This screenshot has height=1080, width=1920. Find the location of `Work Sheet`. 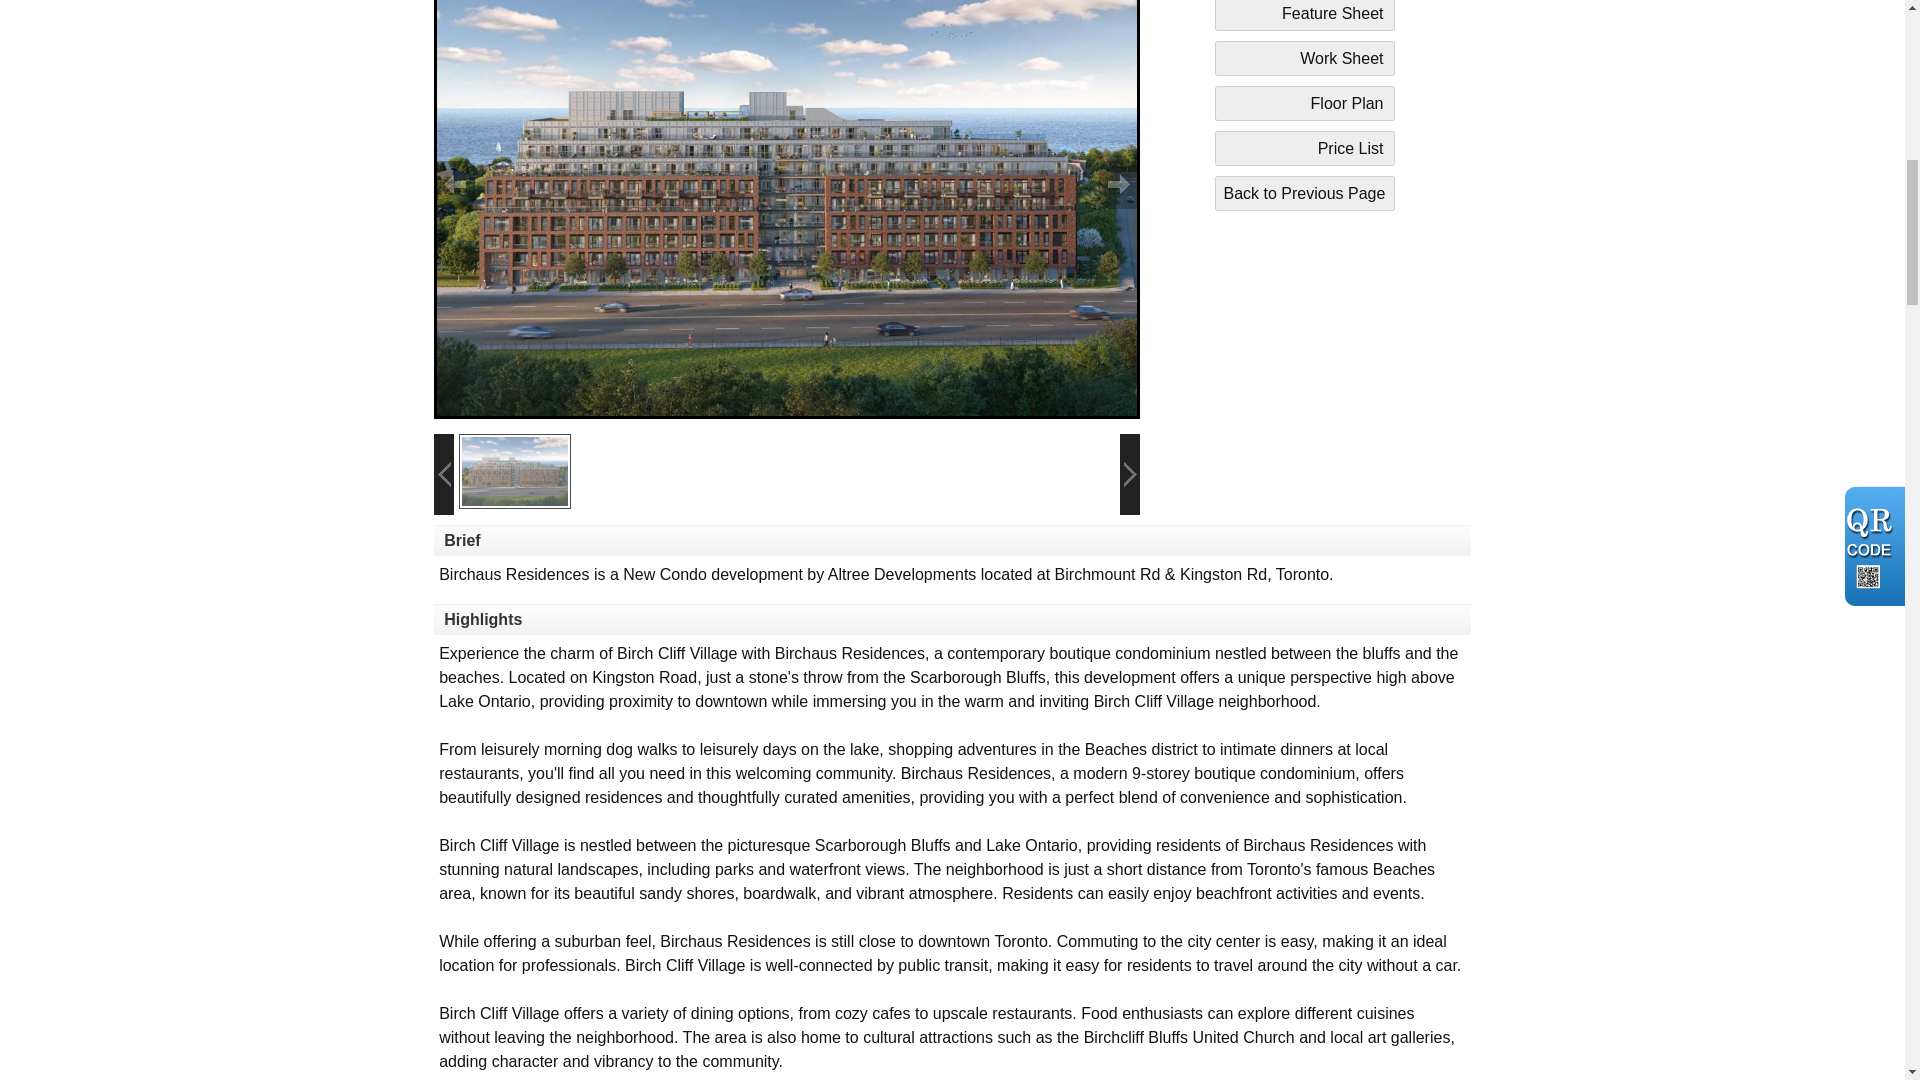

Work Sheet is located at coordinates (1305, 58).